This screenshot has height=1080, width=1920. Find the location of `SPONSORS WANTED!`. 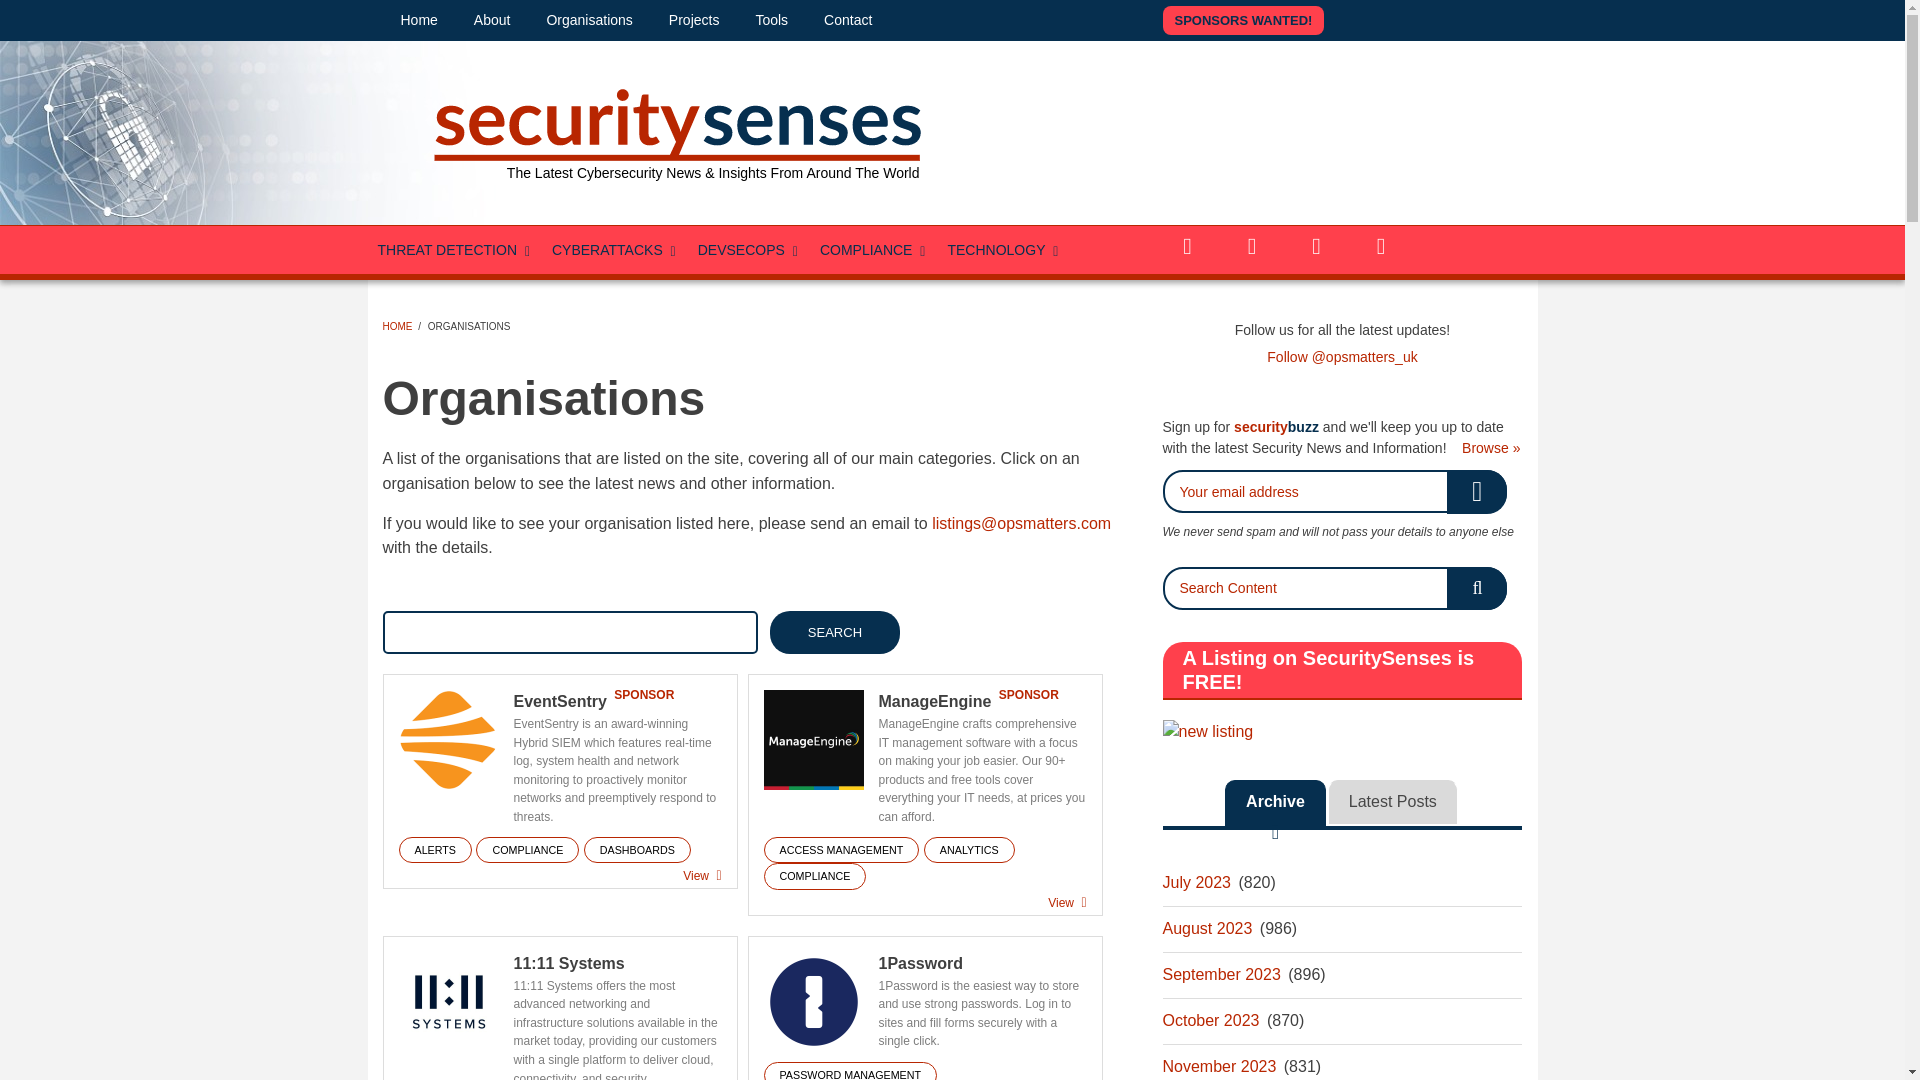

SPONSORS WANTED! is located at coordinates (1242, 20).